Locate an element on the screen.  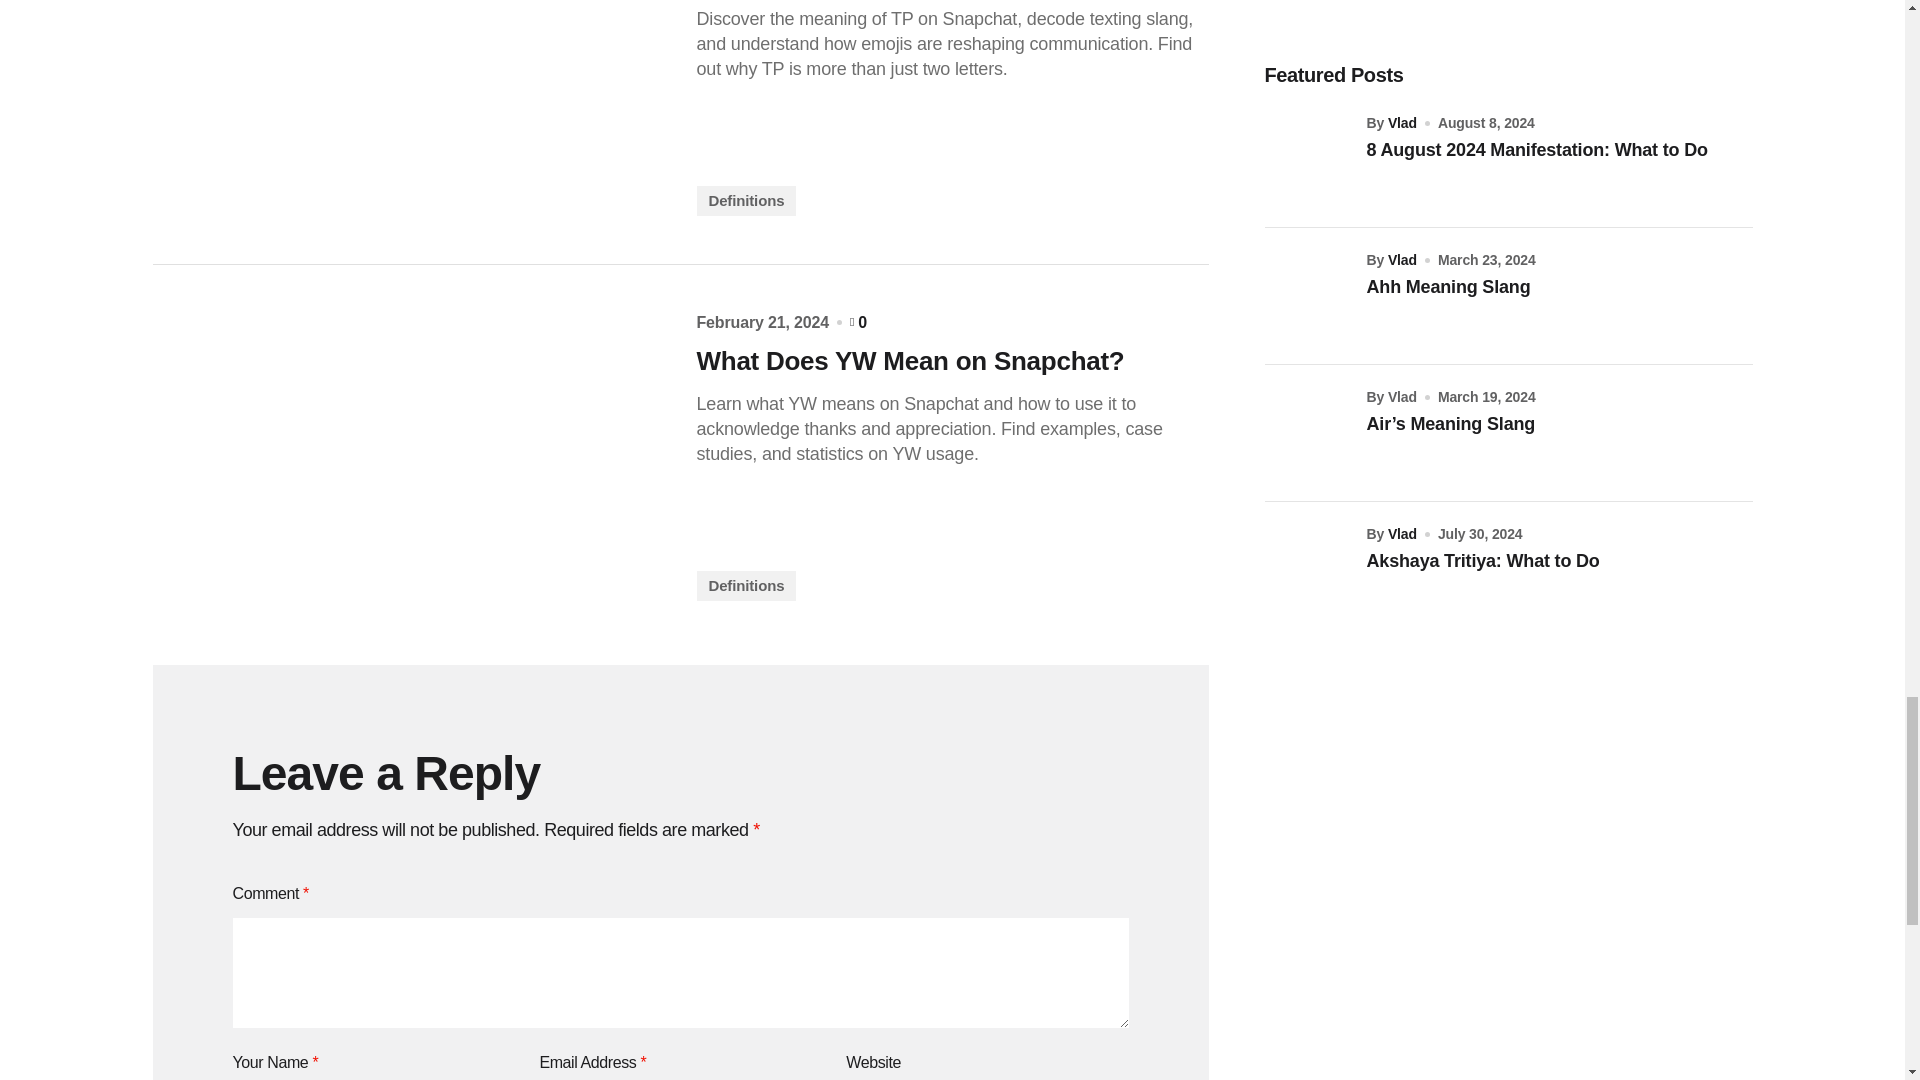
What Does TP Mean on Snapchat is located at coordinates (408, 108).